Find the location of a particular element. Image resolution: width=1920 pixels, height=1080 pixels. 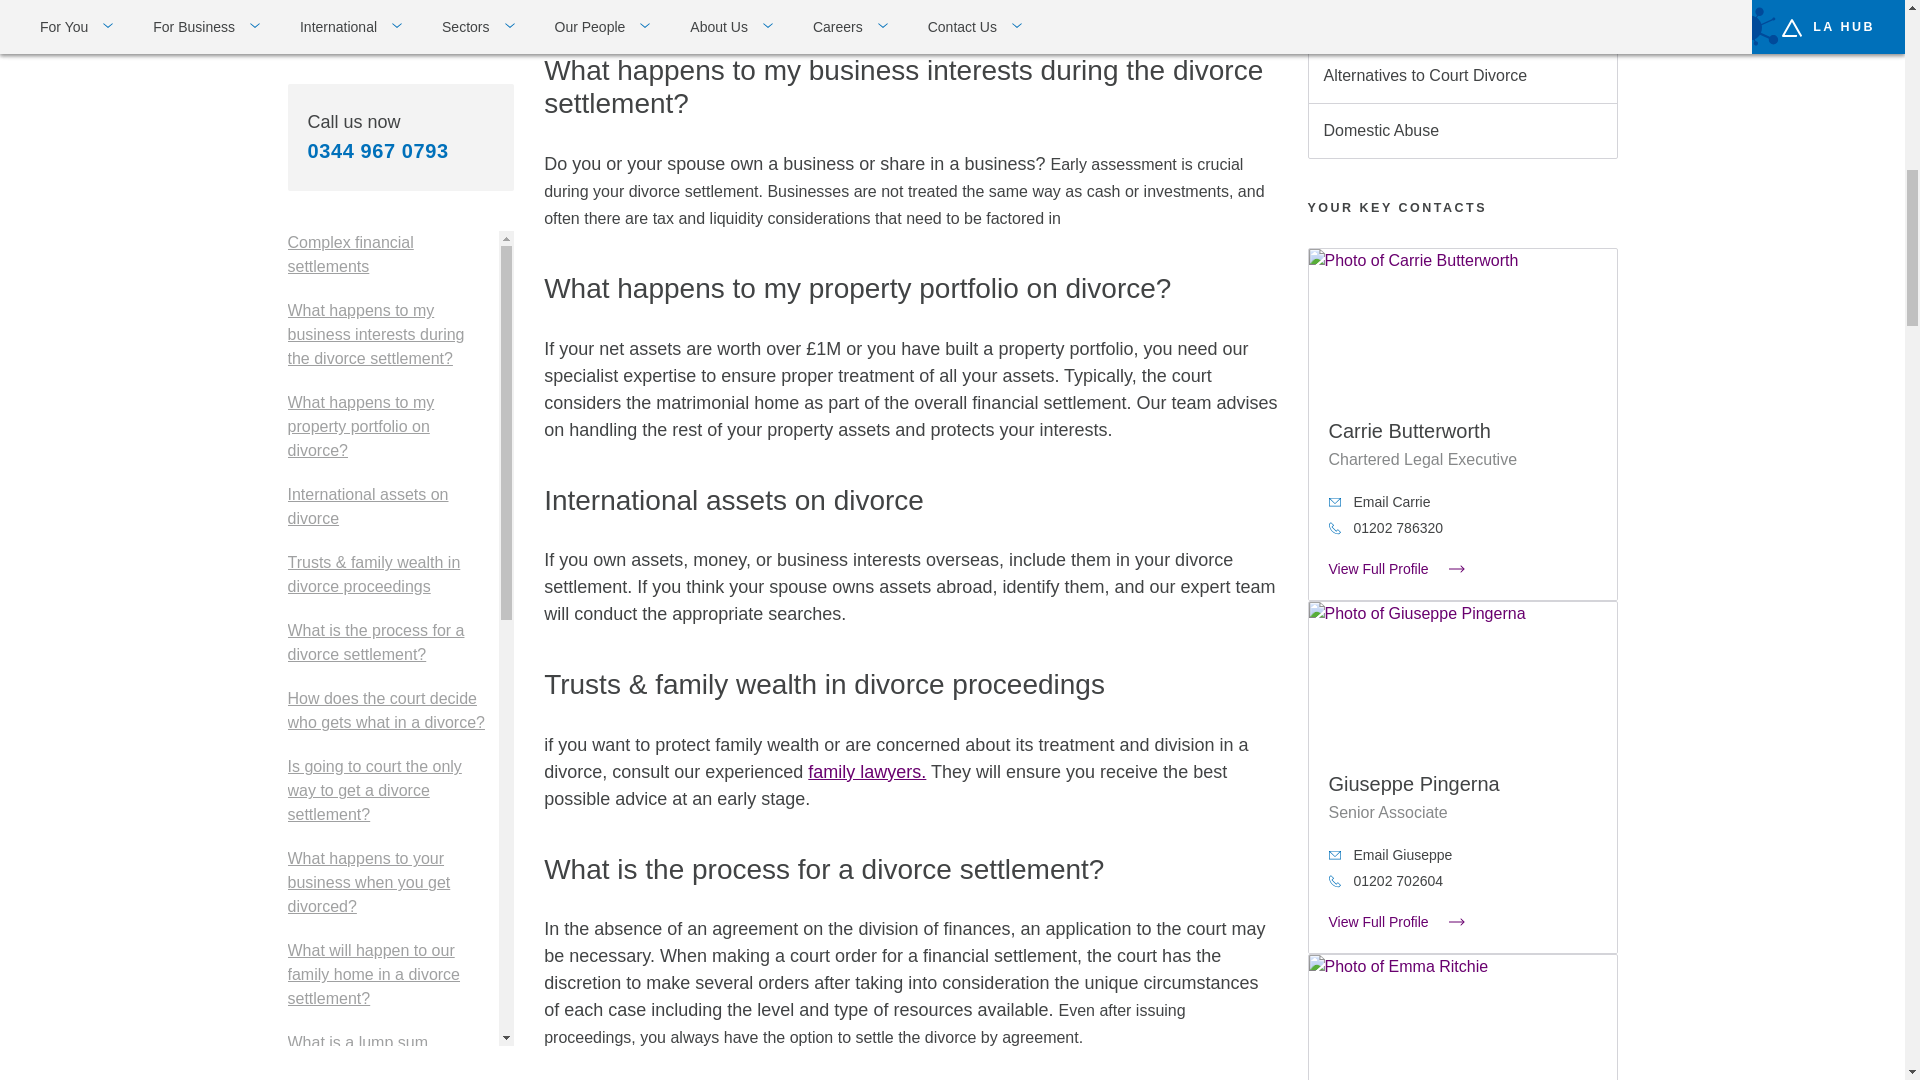

Domestic Abuse is located at coordinates (1462, 130).